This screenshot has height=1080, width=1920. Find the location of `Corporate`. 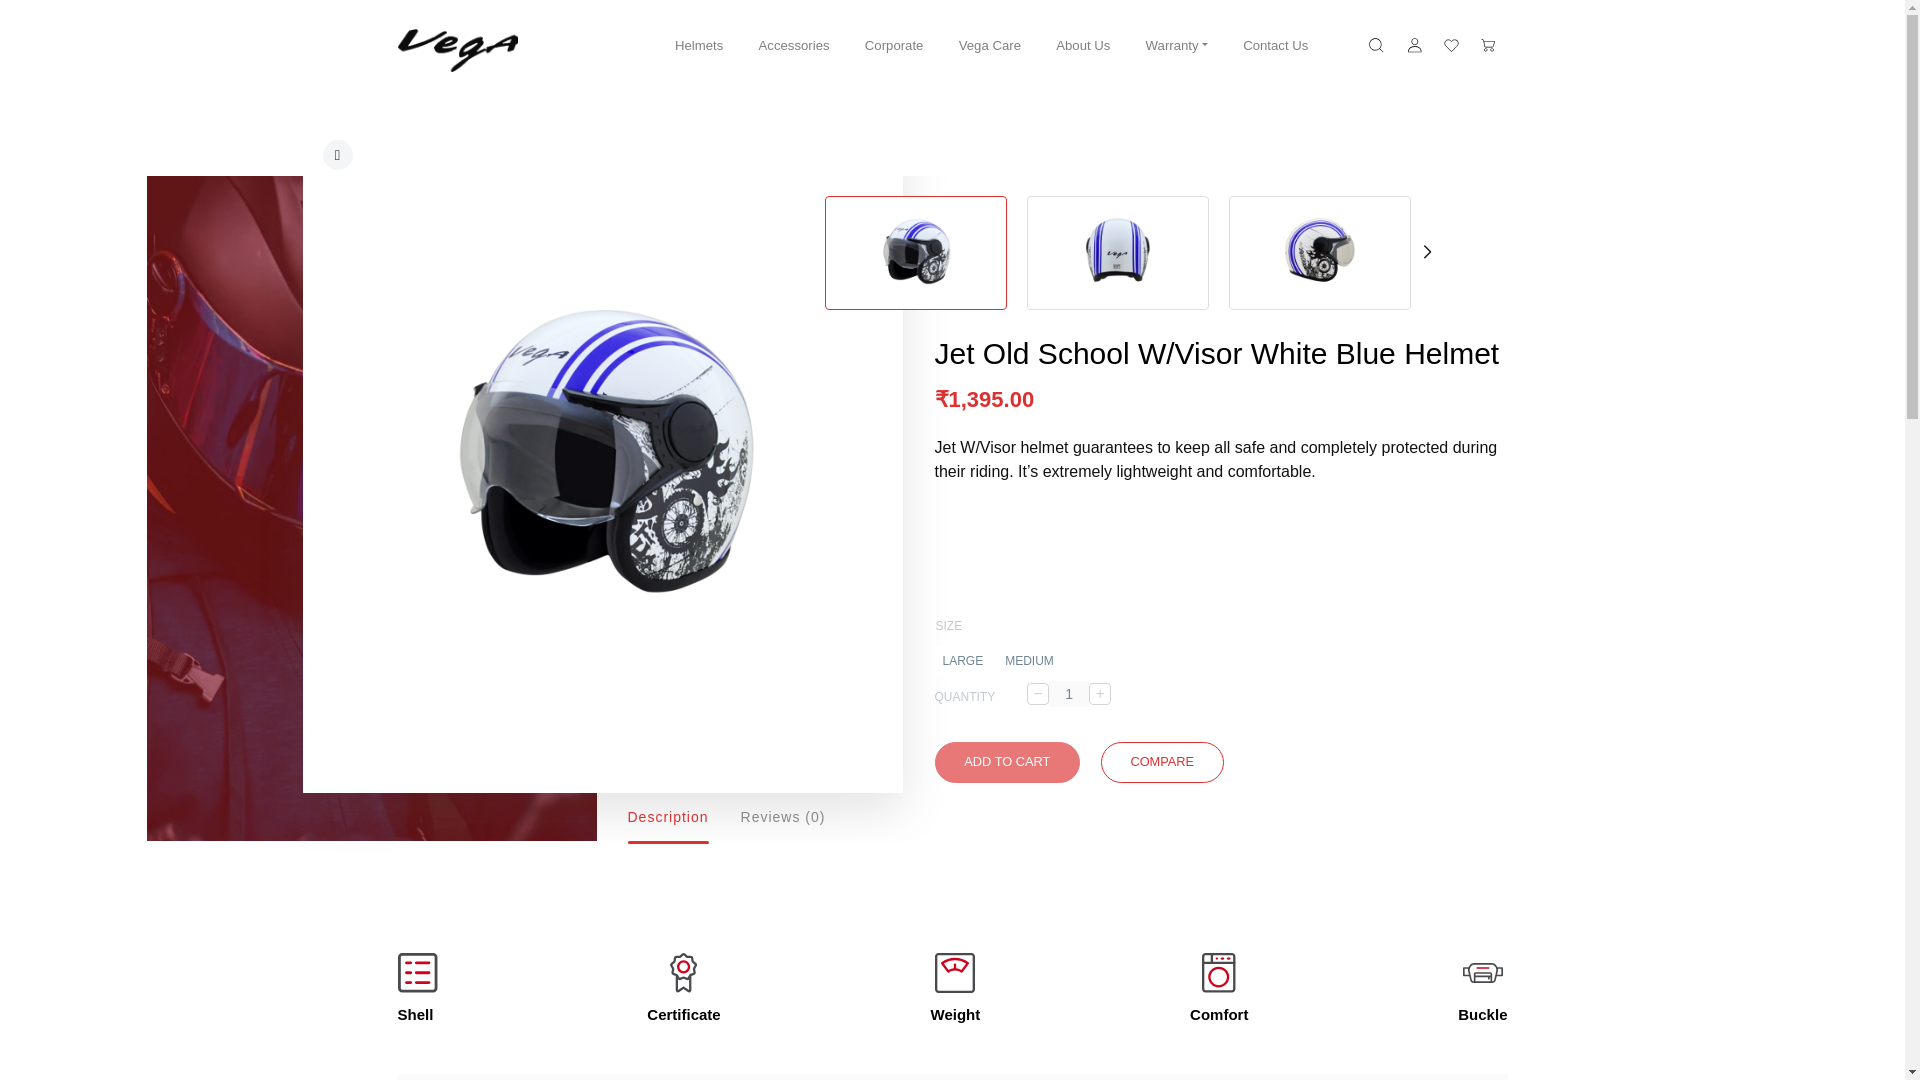

Corporate is located at coordinates (894, 46).